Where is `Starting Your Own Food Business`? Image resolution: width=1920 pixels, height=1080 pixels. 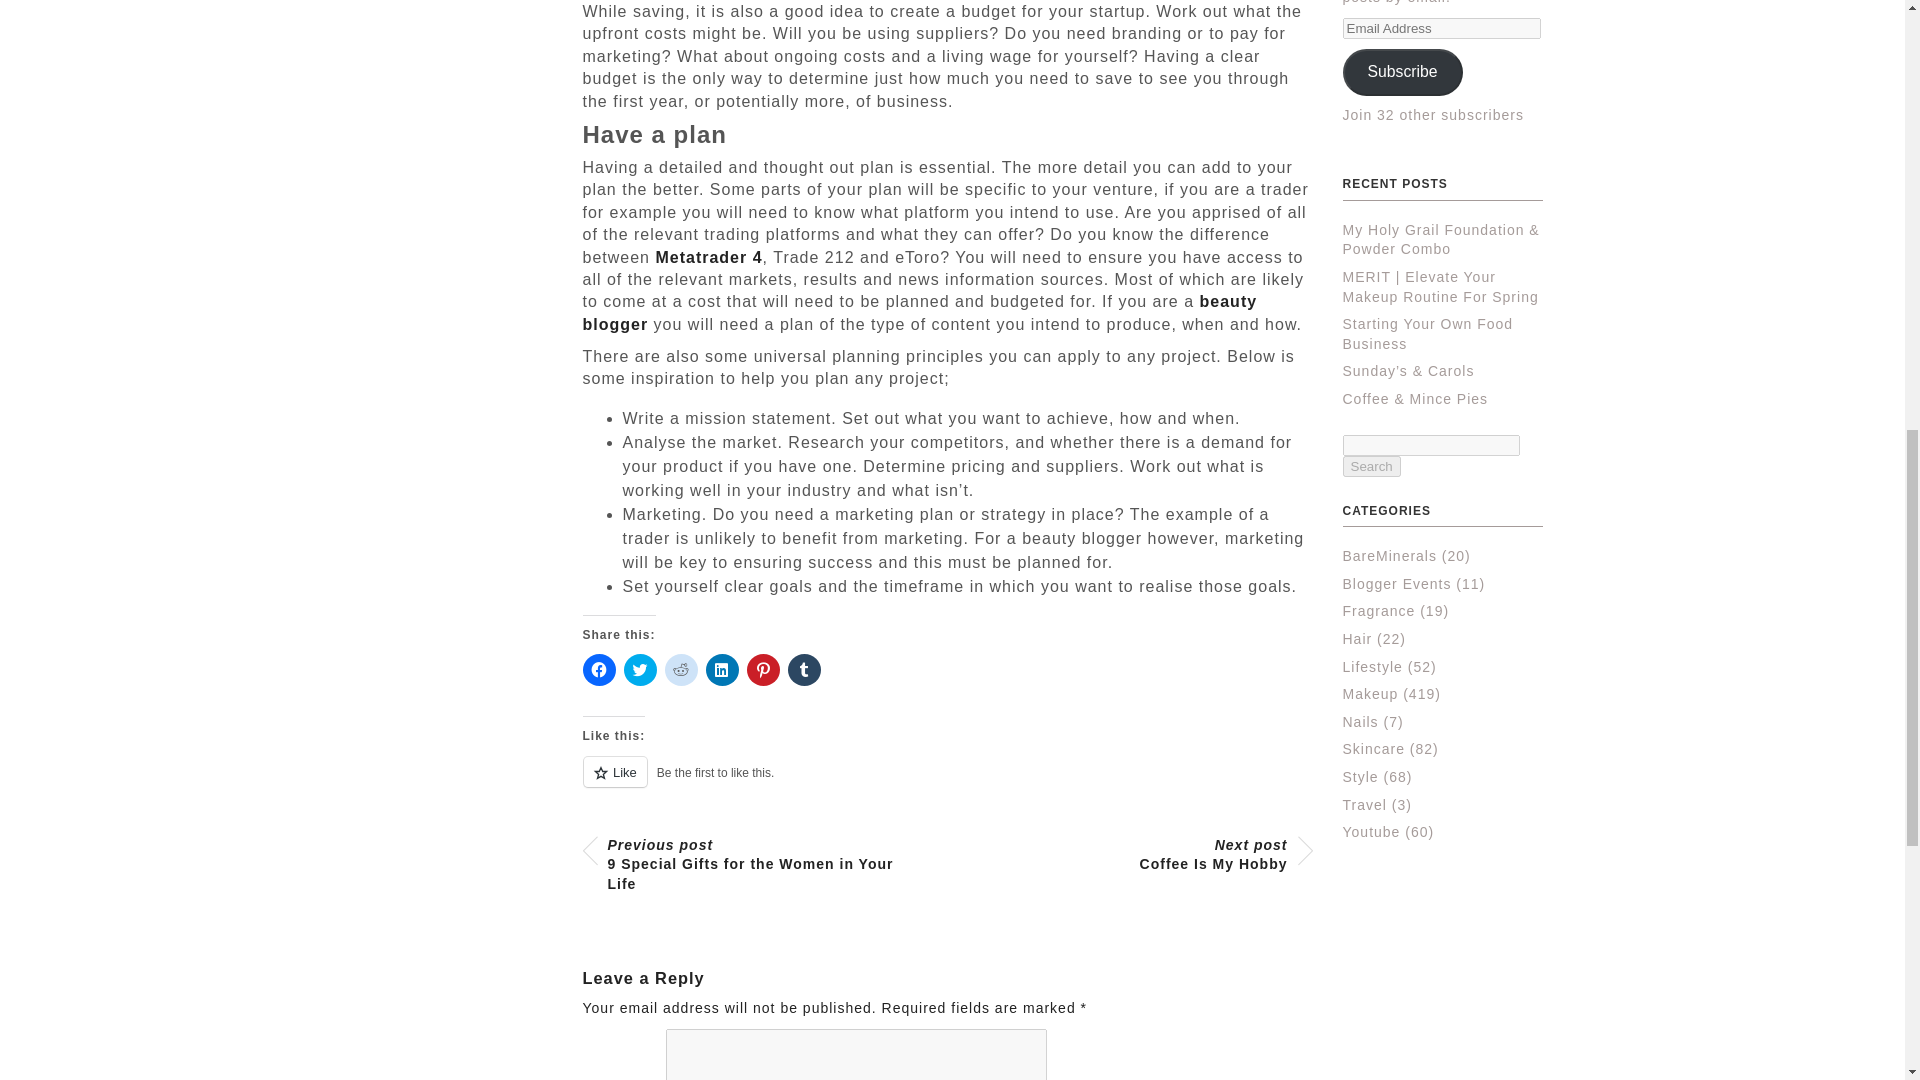 Starting Your Own Food Business is located at coordinates (1427, 334).